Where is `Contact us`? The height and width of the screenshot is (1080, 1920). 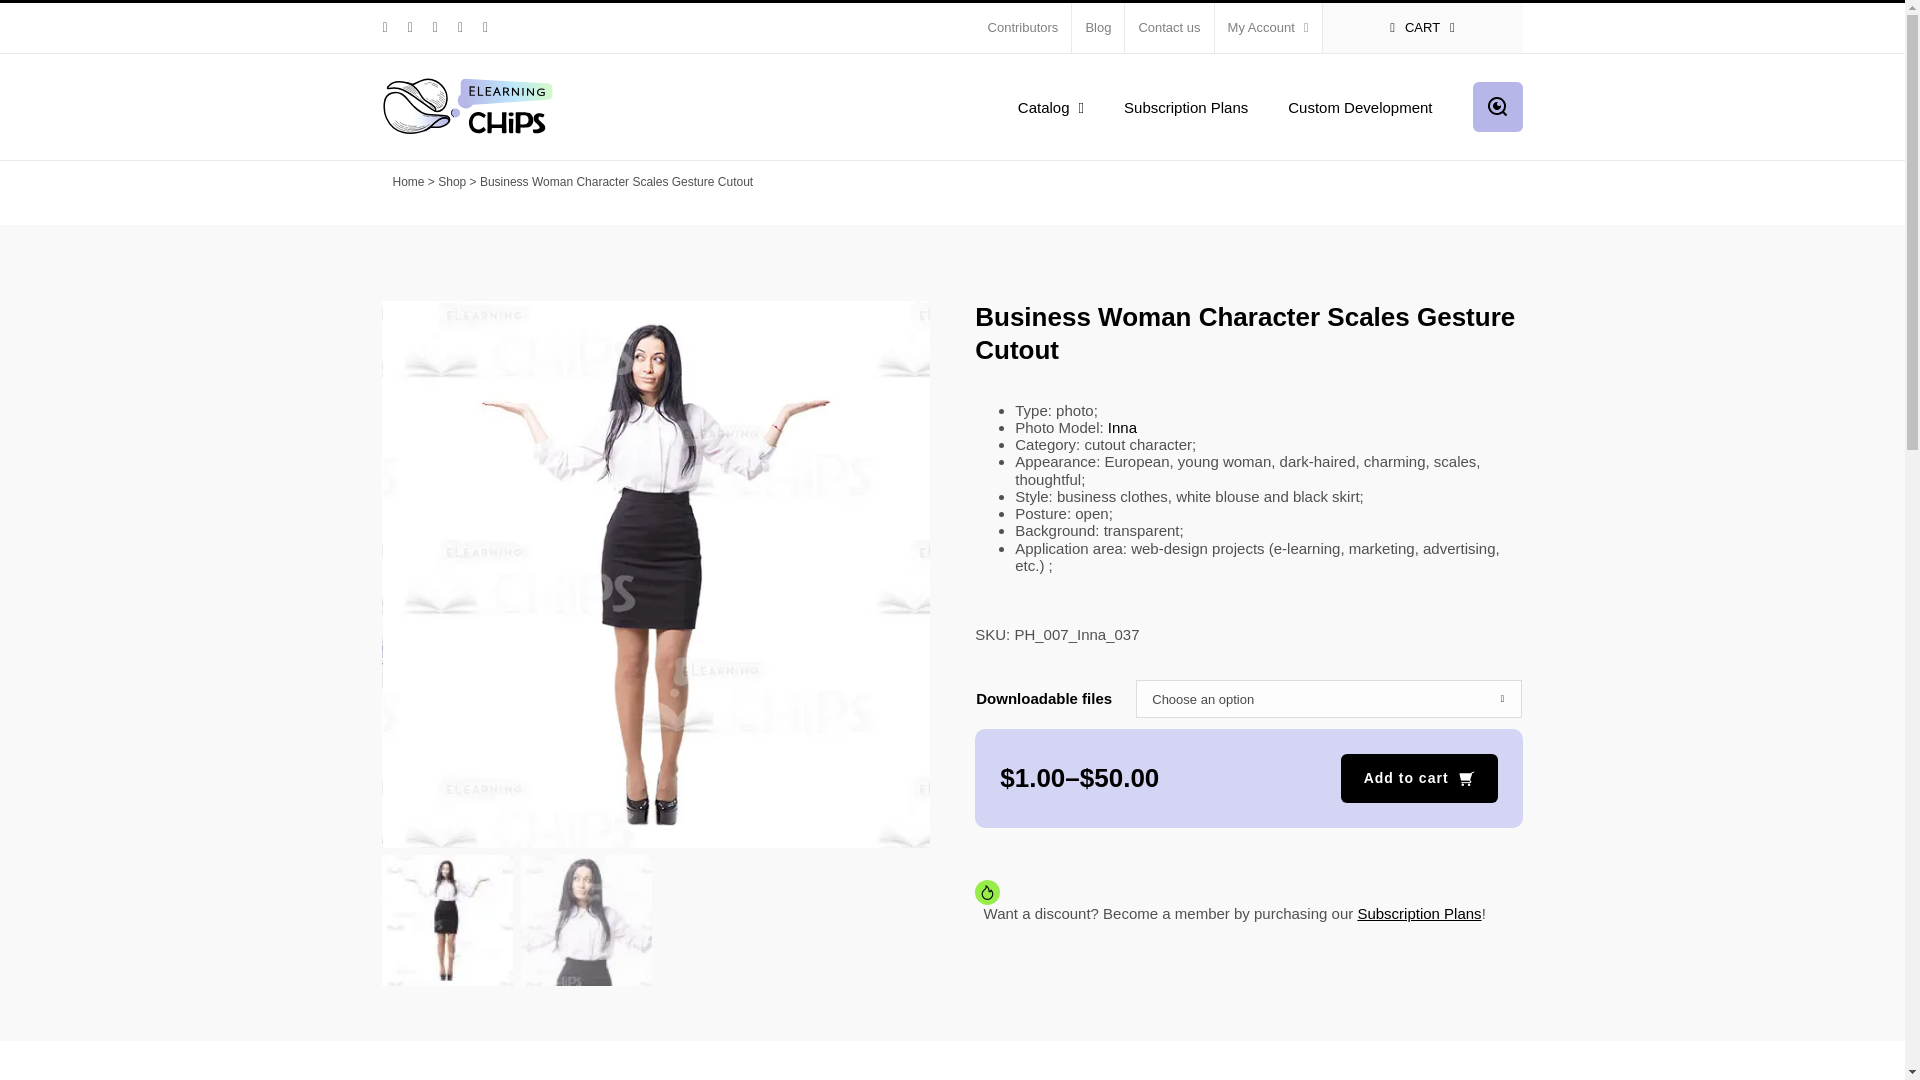
Contact us is located at coordinates (1169, 28).